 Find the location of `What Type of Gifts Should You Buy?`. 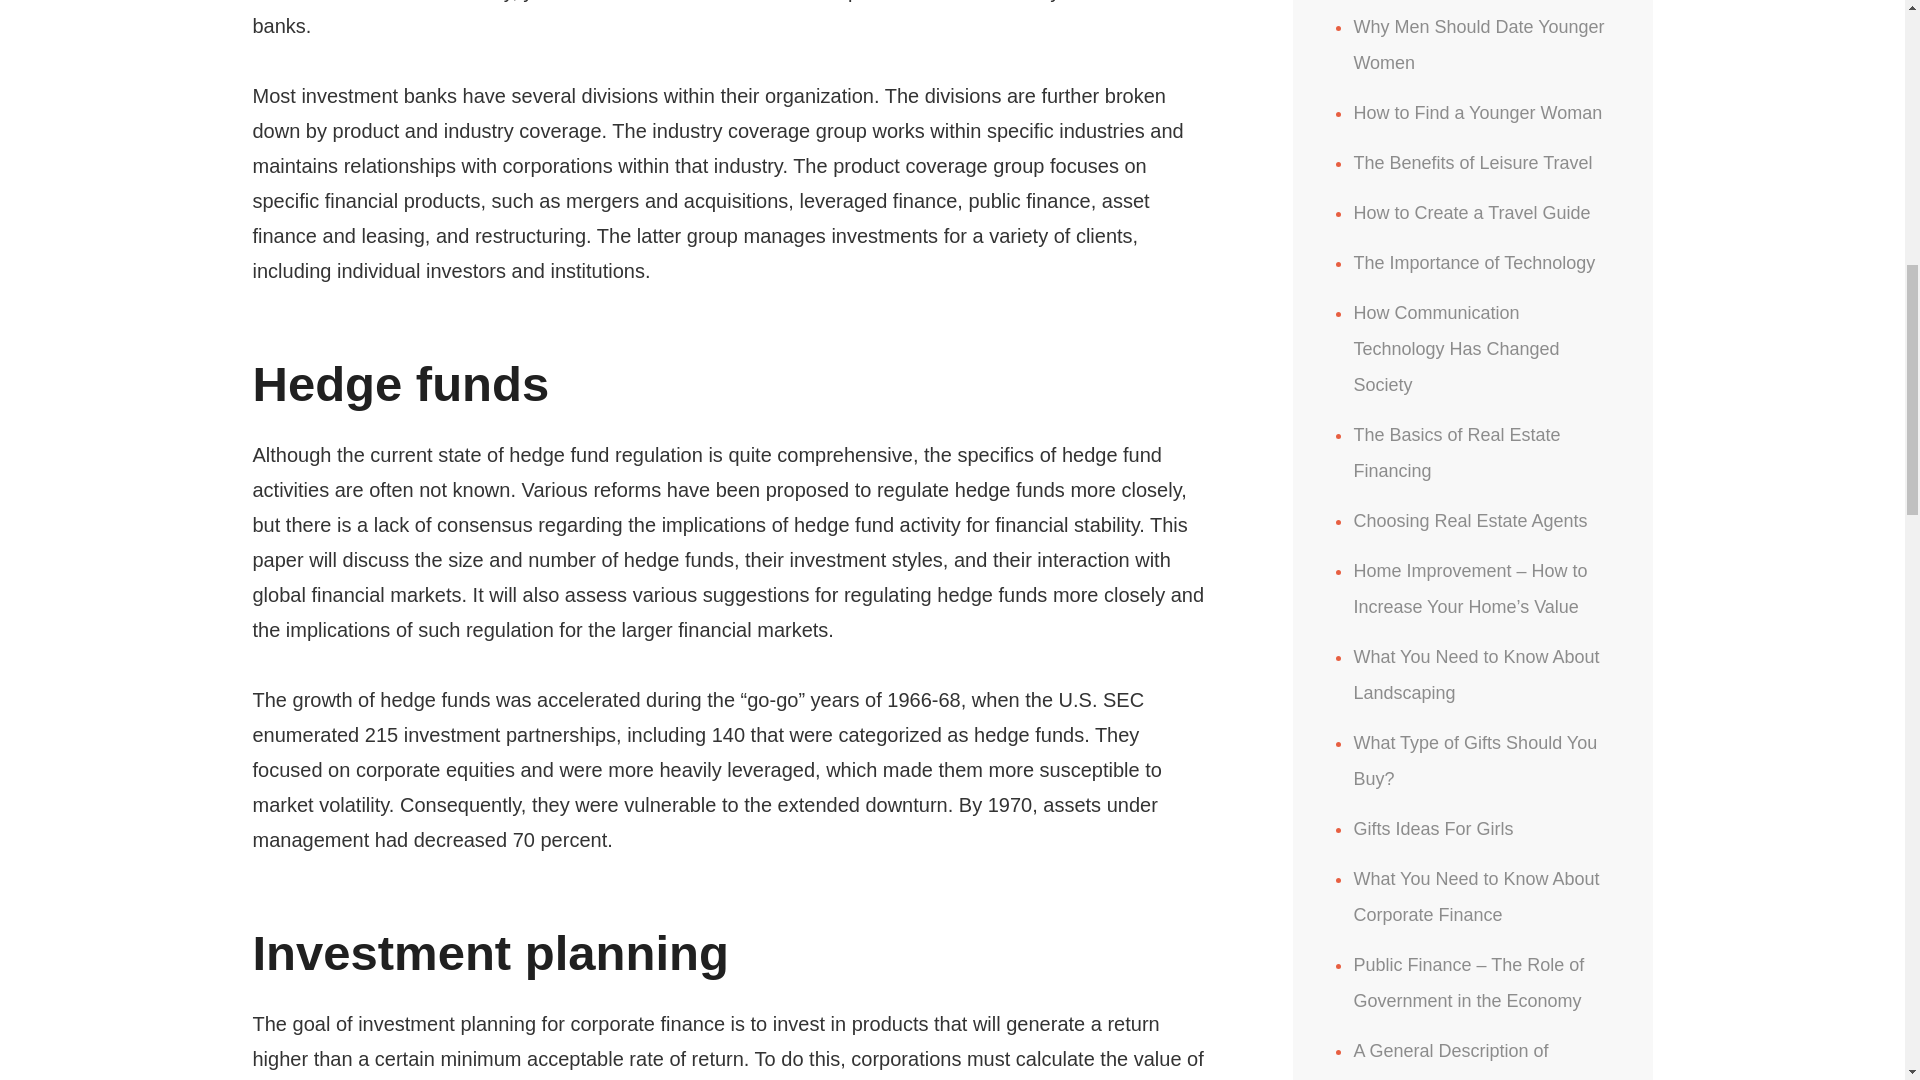

What Type of Gifts Should You Buy? is located at coordinates (1475, 761).